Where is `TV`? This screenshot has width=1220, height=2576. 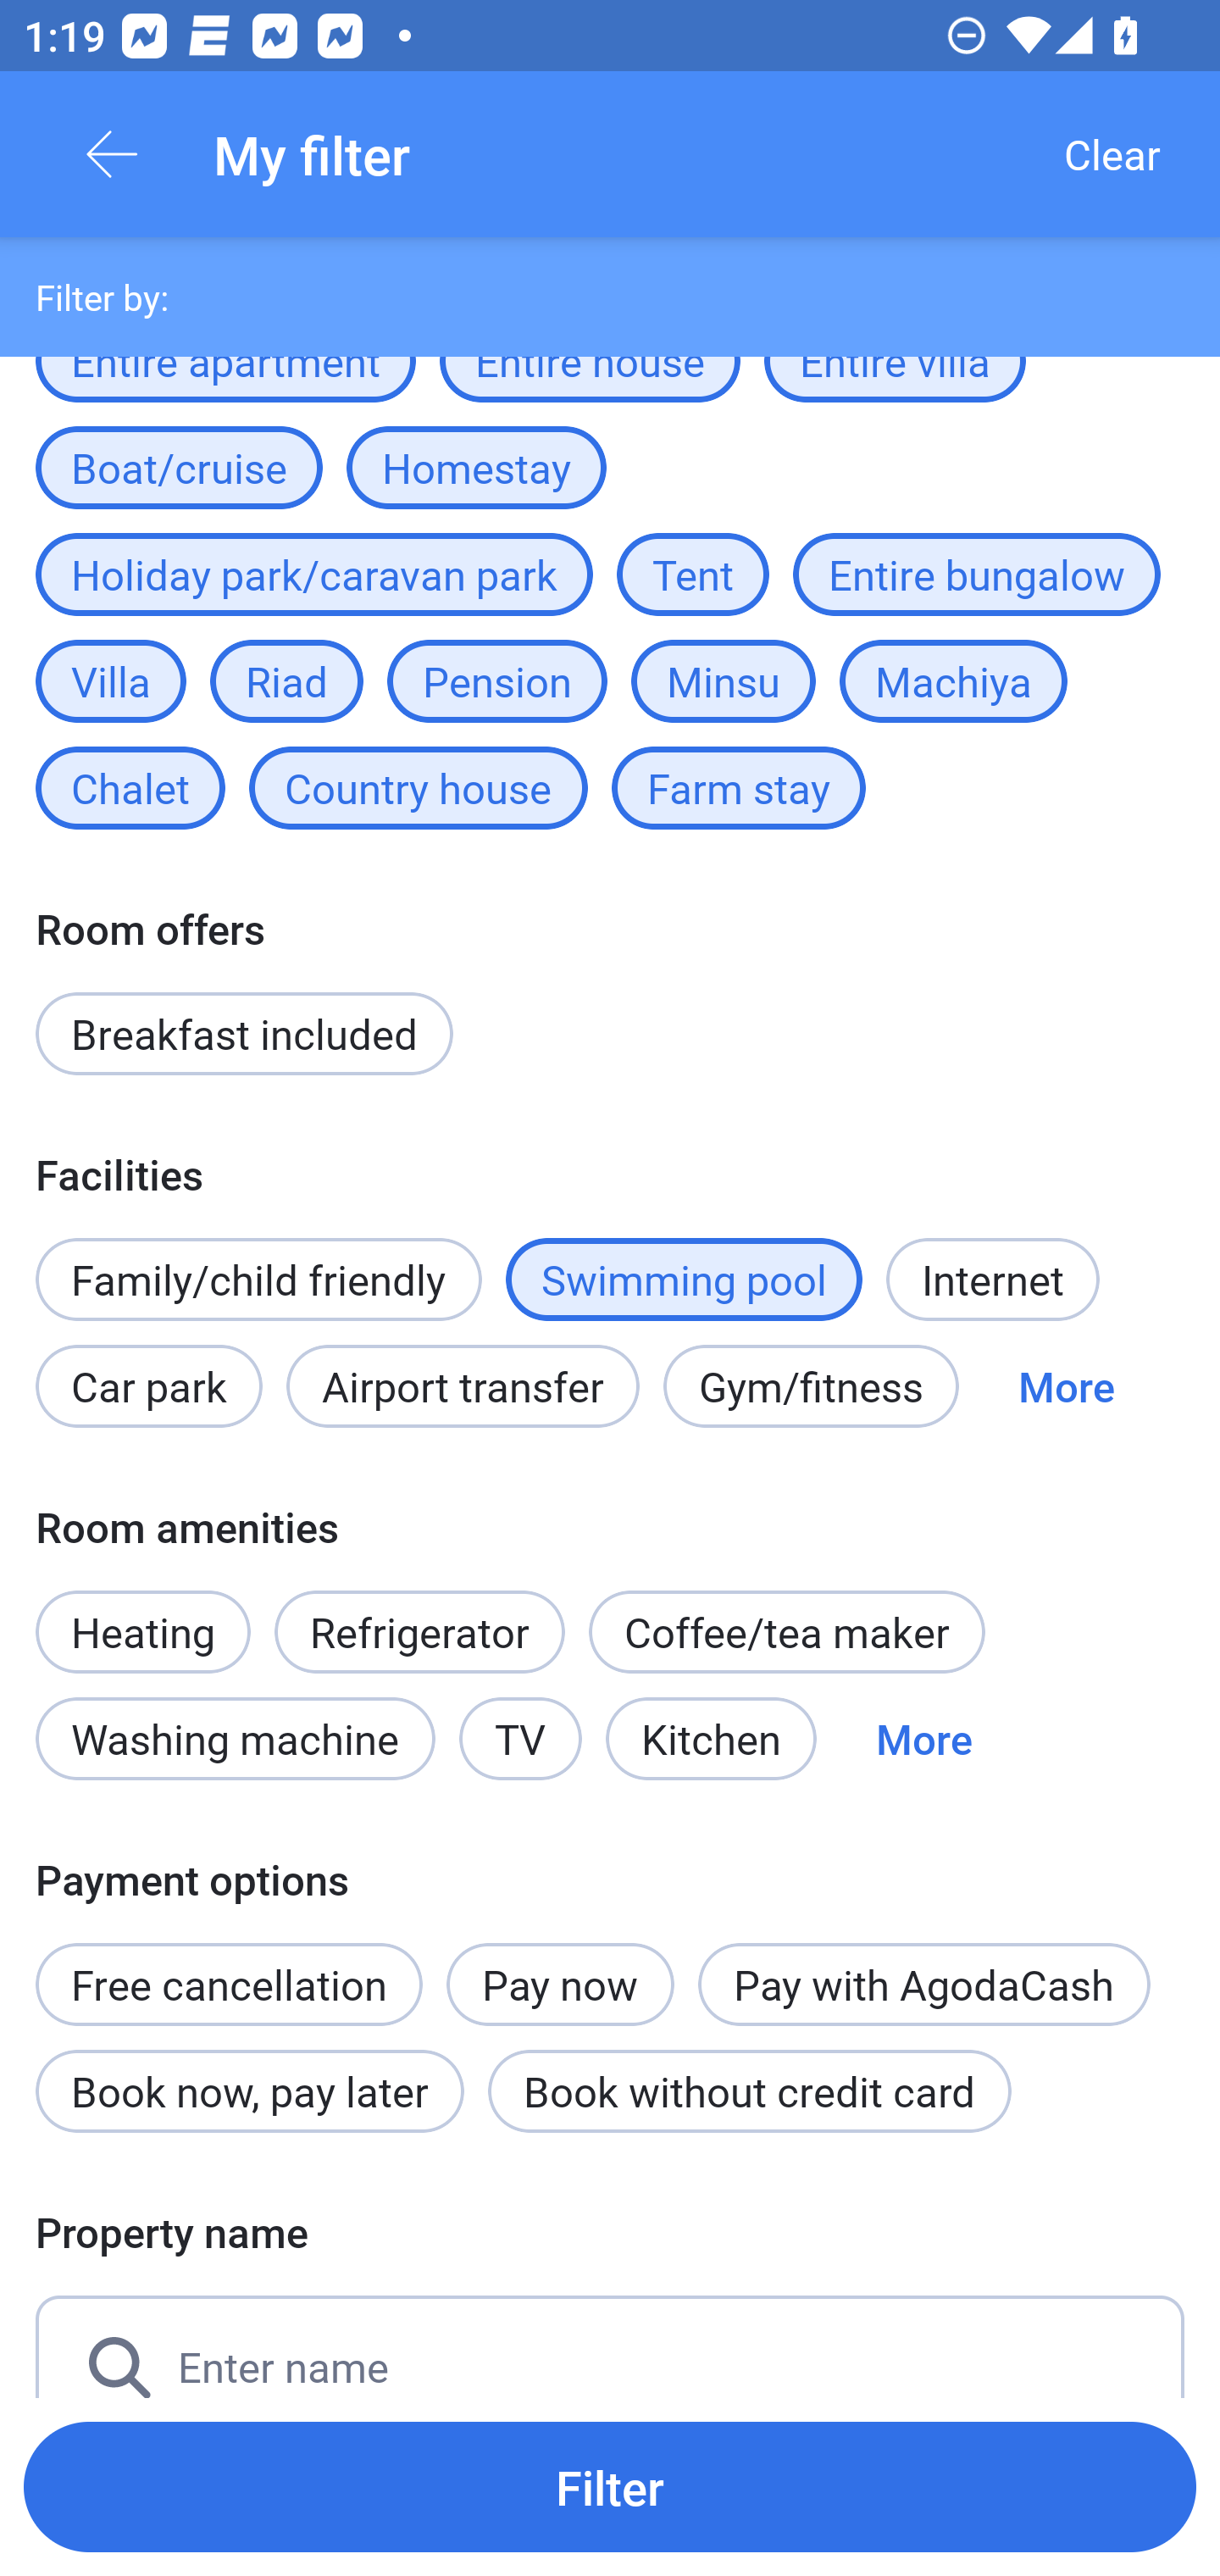 TV is located at coordinates (520, 1739).